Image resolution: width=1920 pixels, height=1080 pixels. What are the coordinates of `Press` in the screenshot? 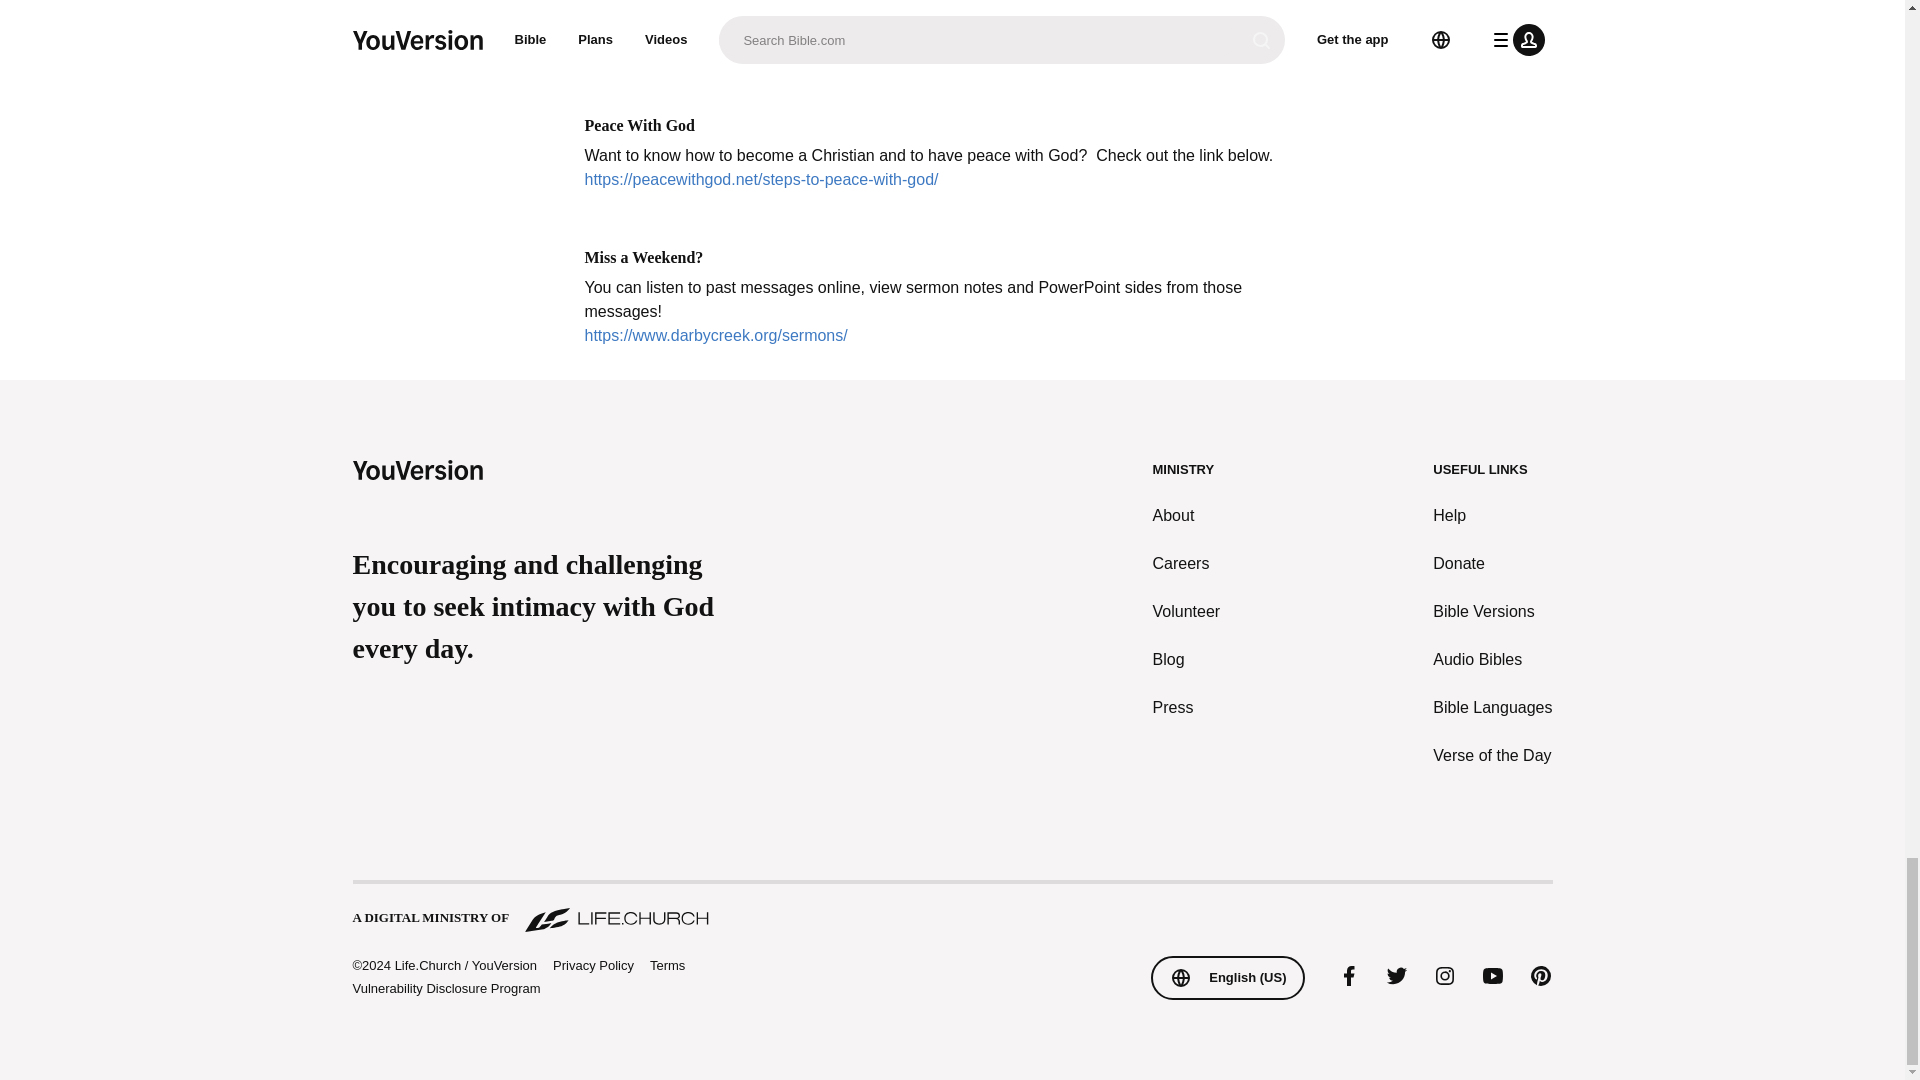 It's located at (1187, 708).